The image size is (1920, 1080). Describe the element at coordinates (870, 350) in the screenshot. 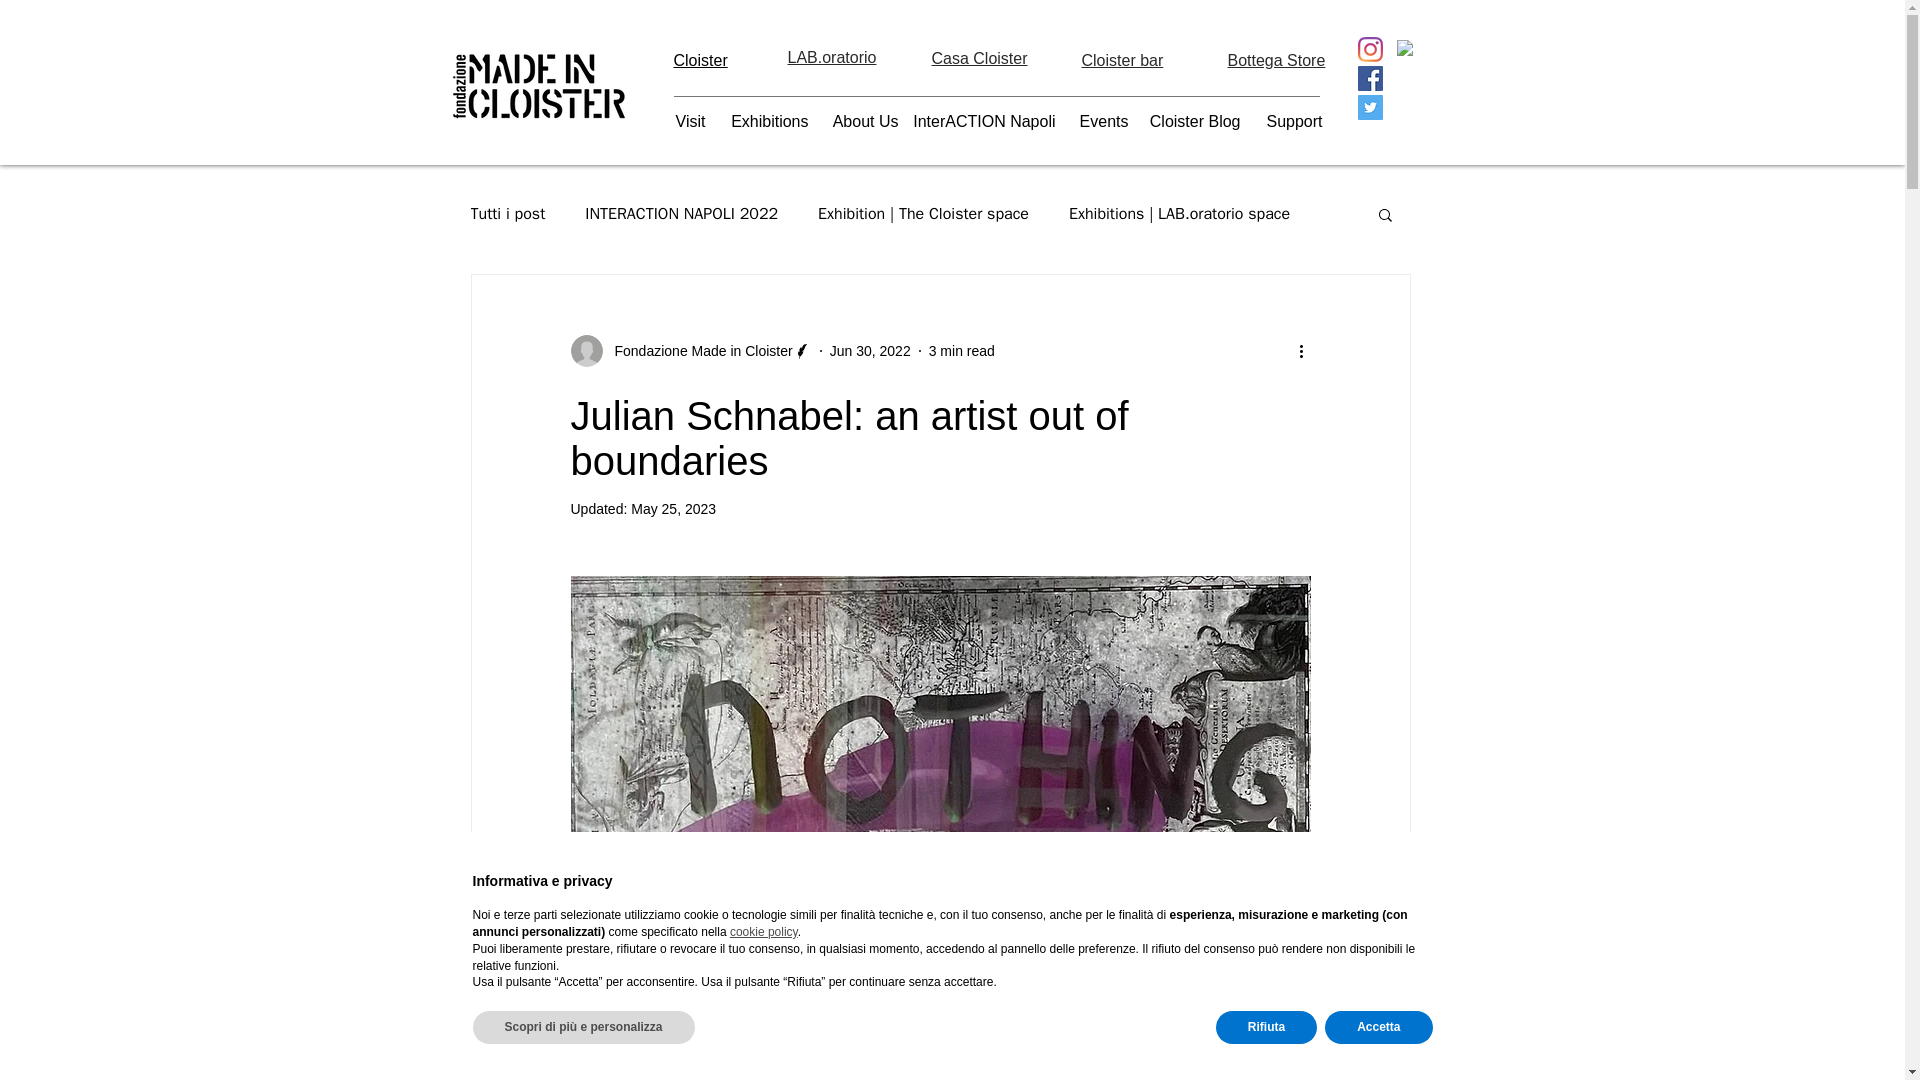

I see `Jun 30, 2022` at that location.